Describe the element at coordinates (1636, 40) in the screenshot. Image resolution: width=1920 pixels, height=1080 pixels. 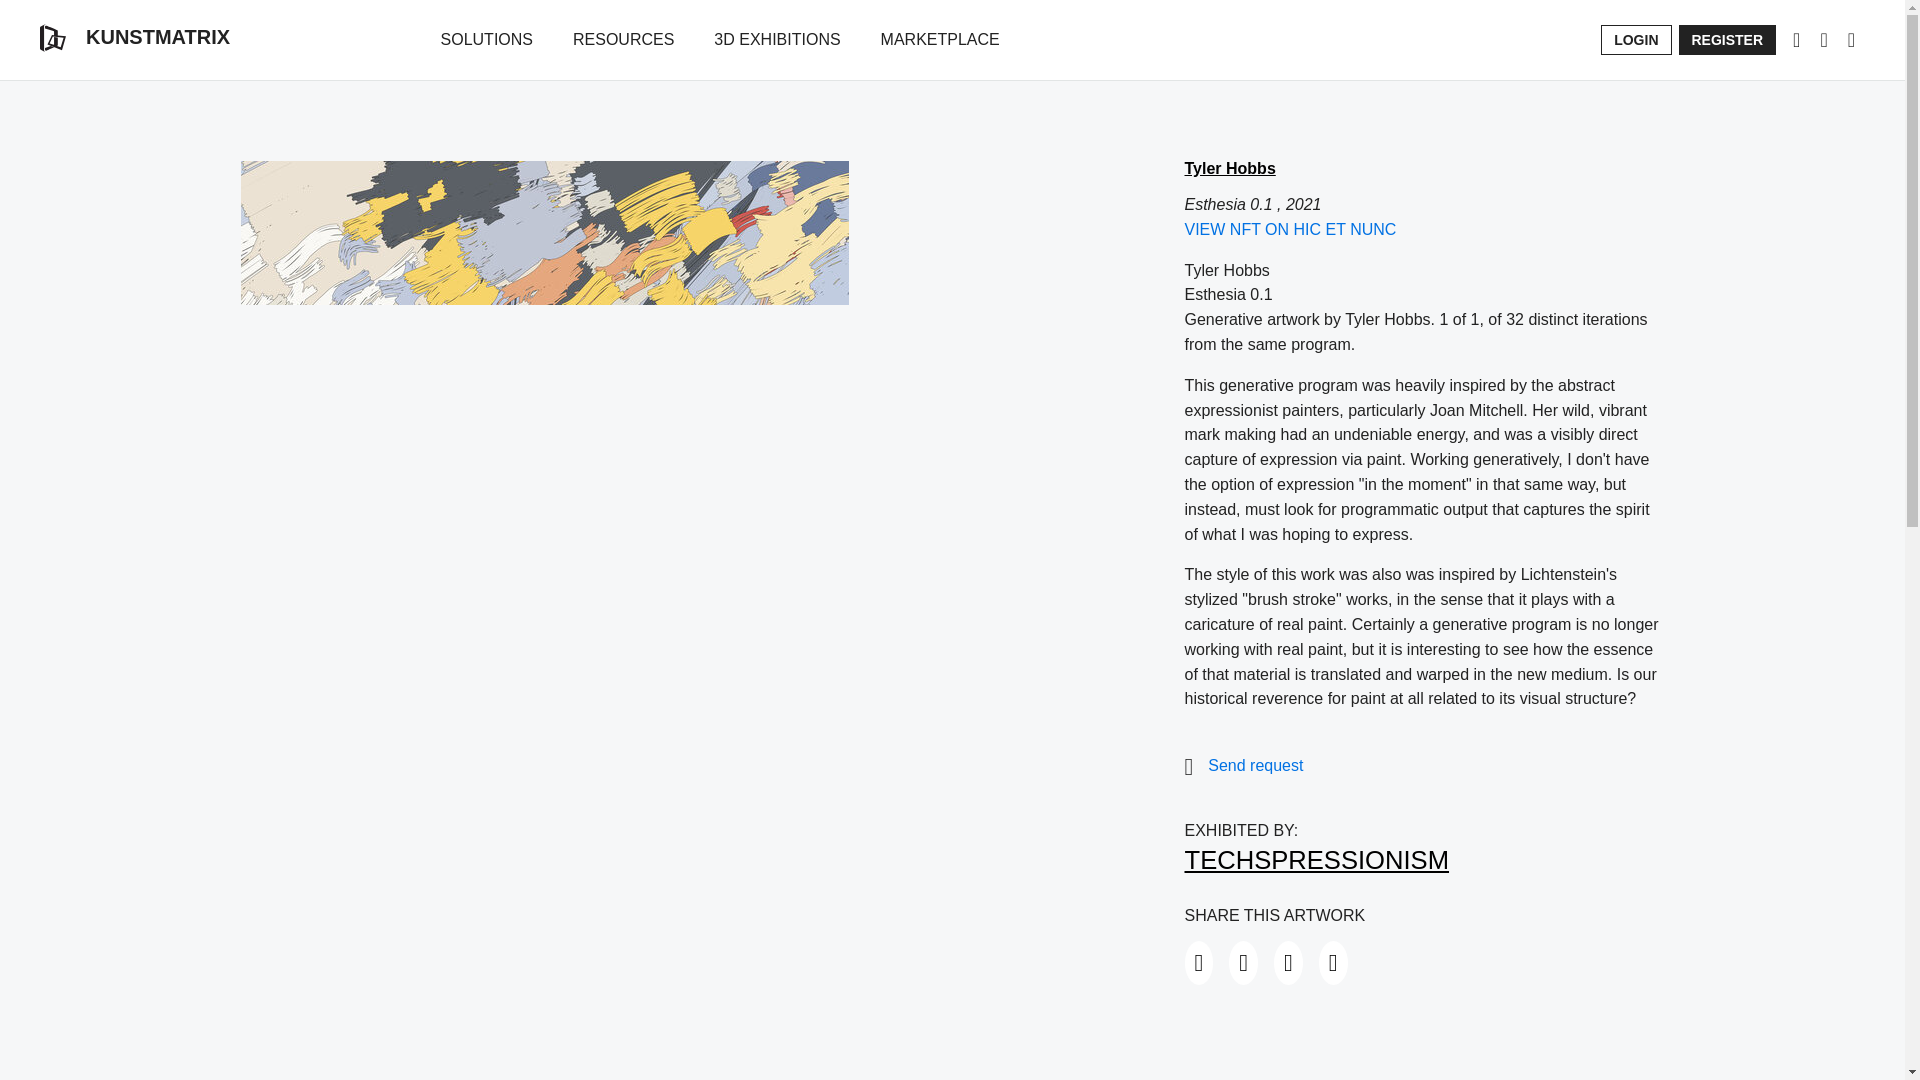
I see `LOGIN` at that location.